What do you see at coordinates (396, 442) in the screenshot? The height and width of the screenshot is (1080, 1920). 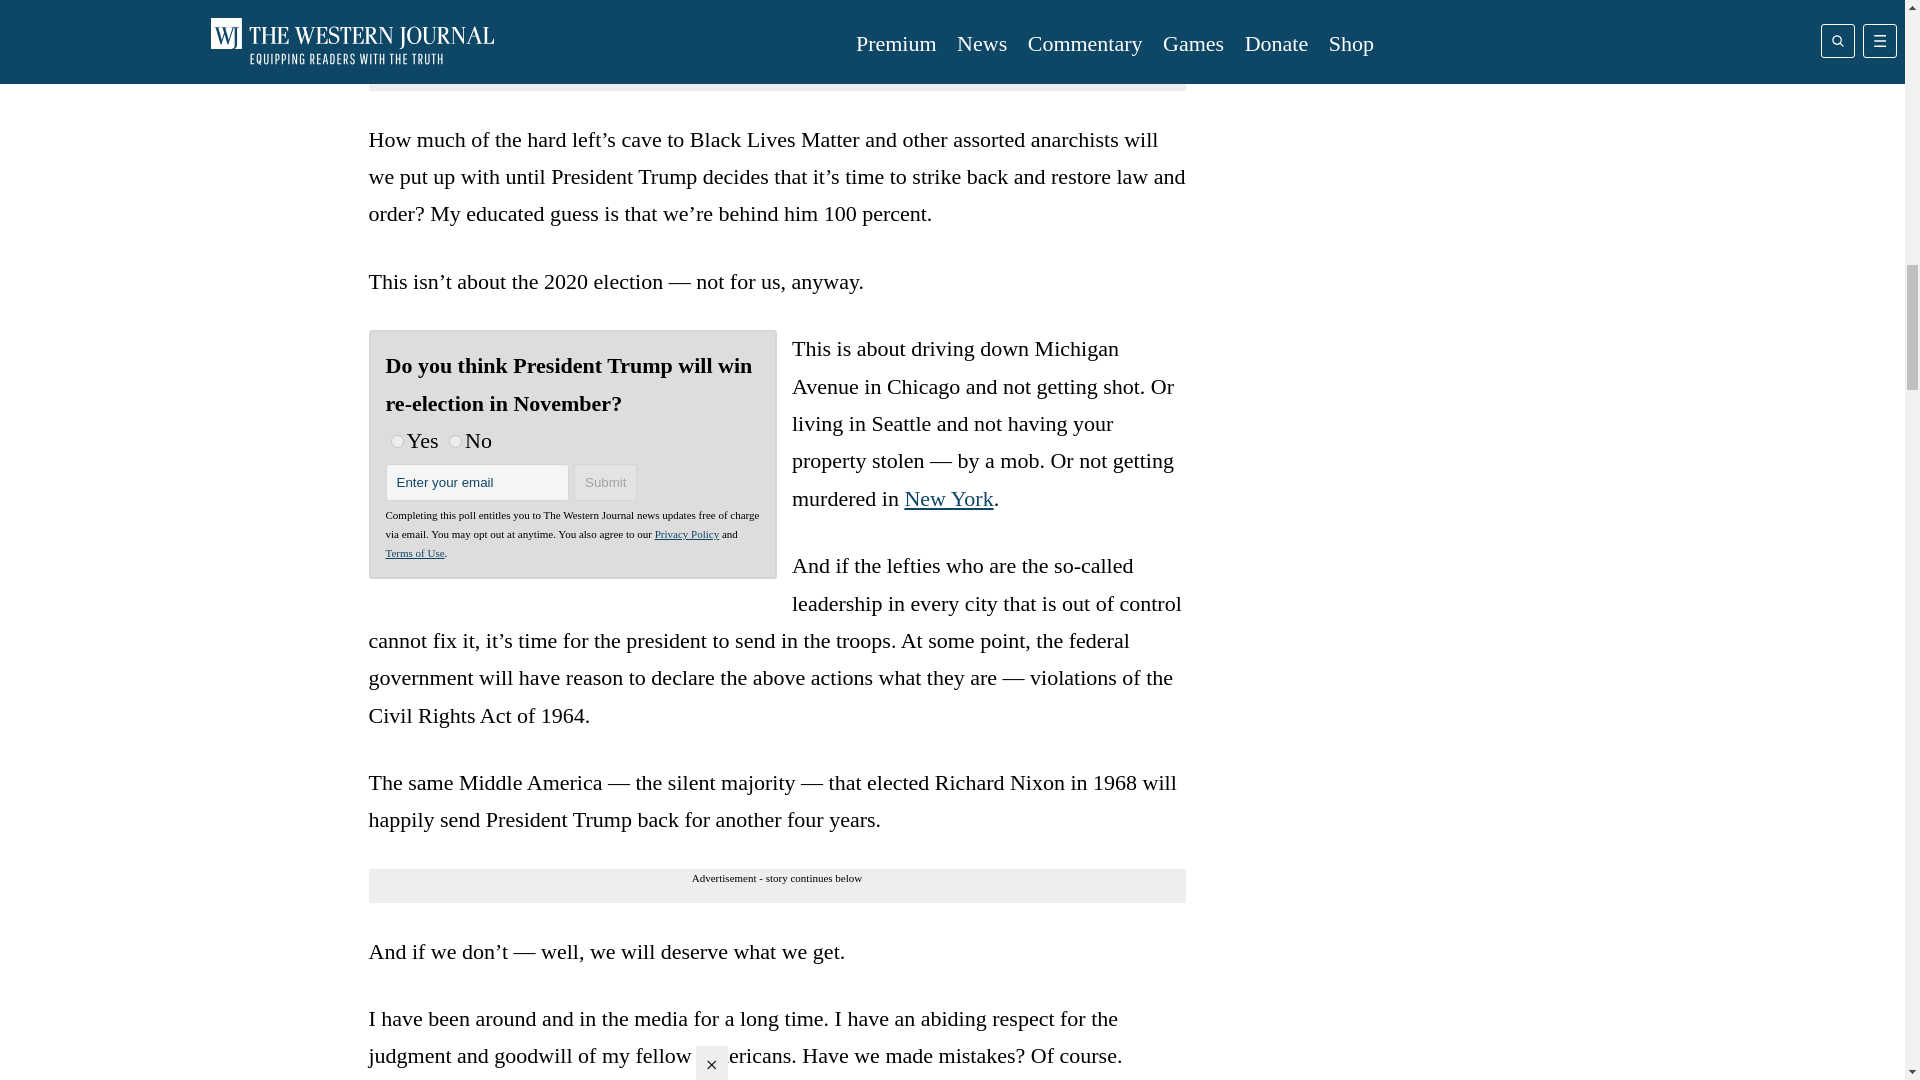 I see `yes` at bounding box center [396, 442].